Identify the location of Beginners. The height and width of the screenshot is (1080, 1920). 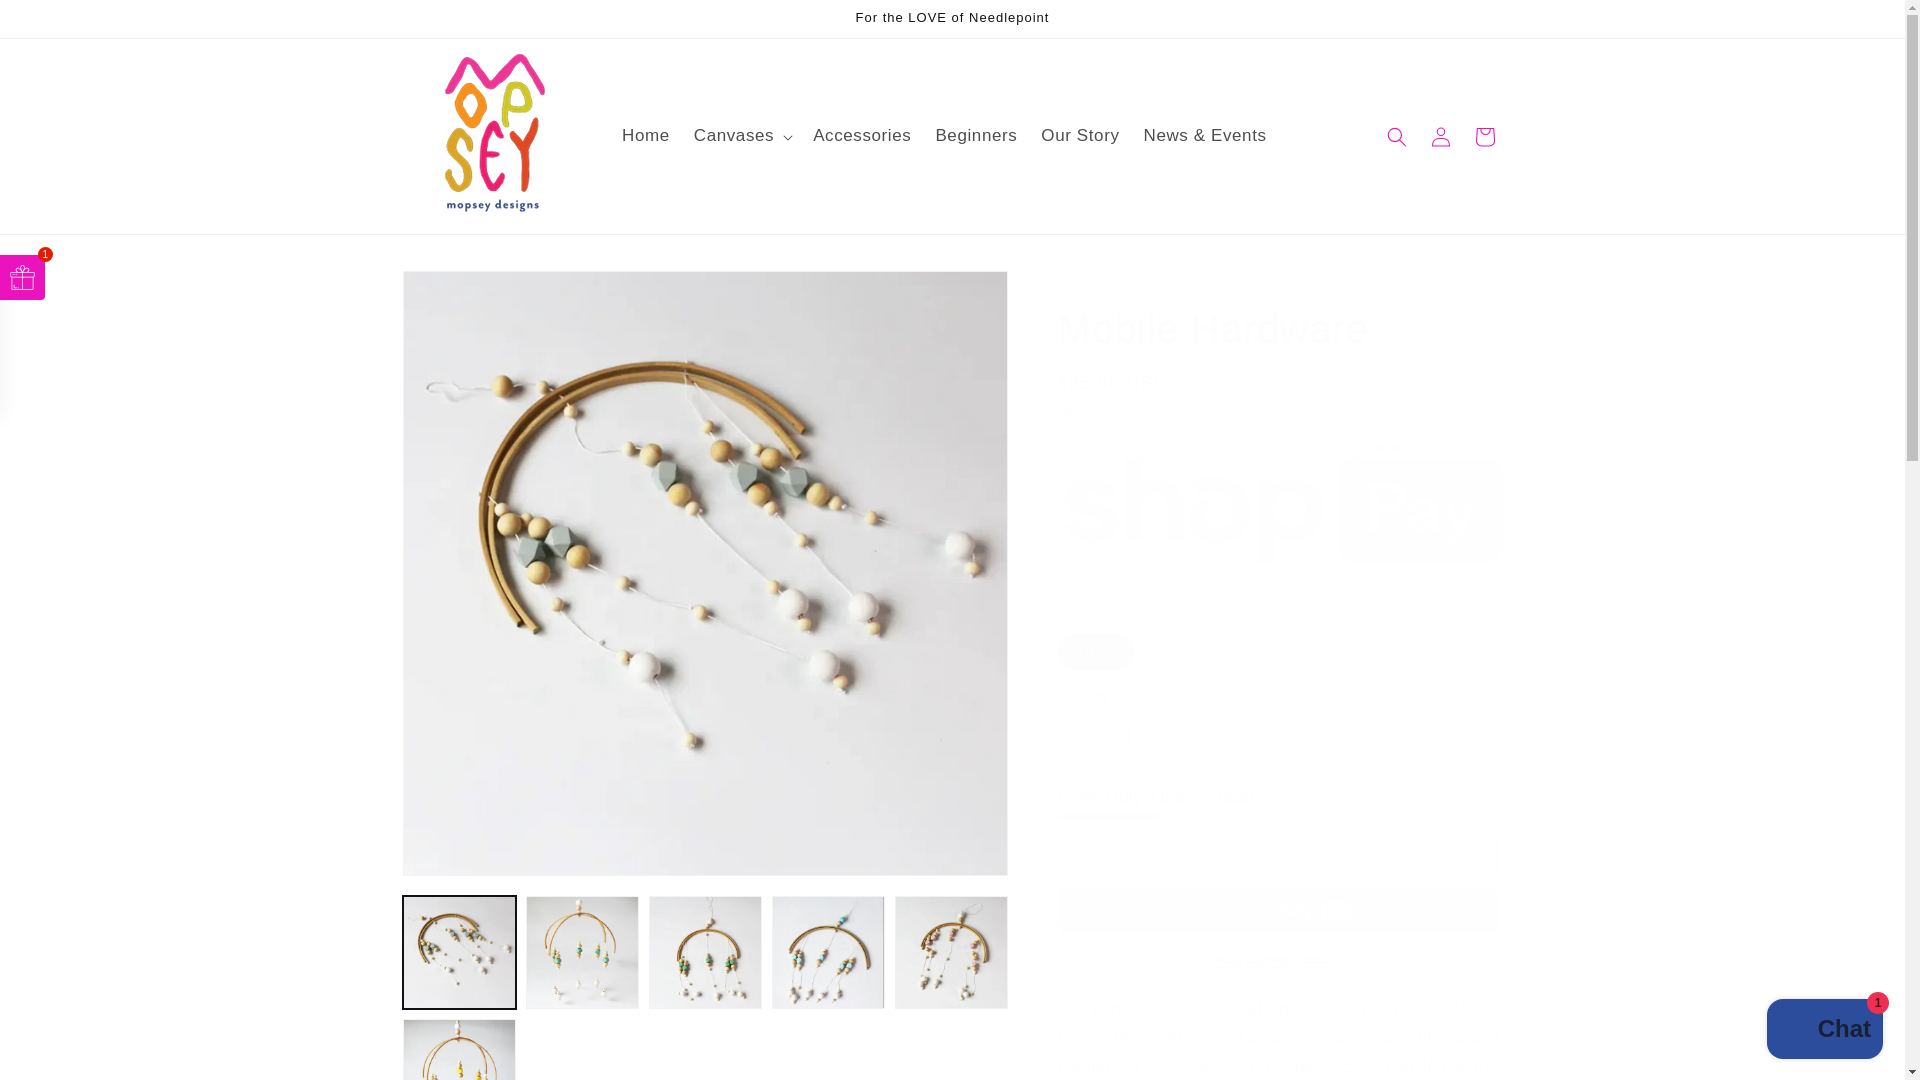
(976, 136).